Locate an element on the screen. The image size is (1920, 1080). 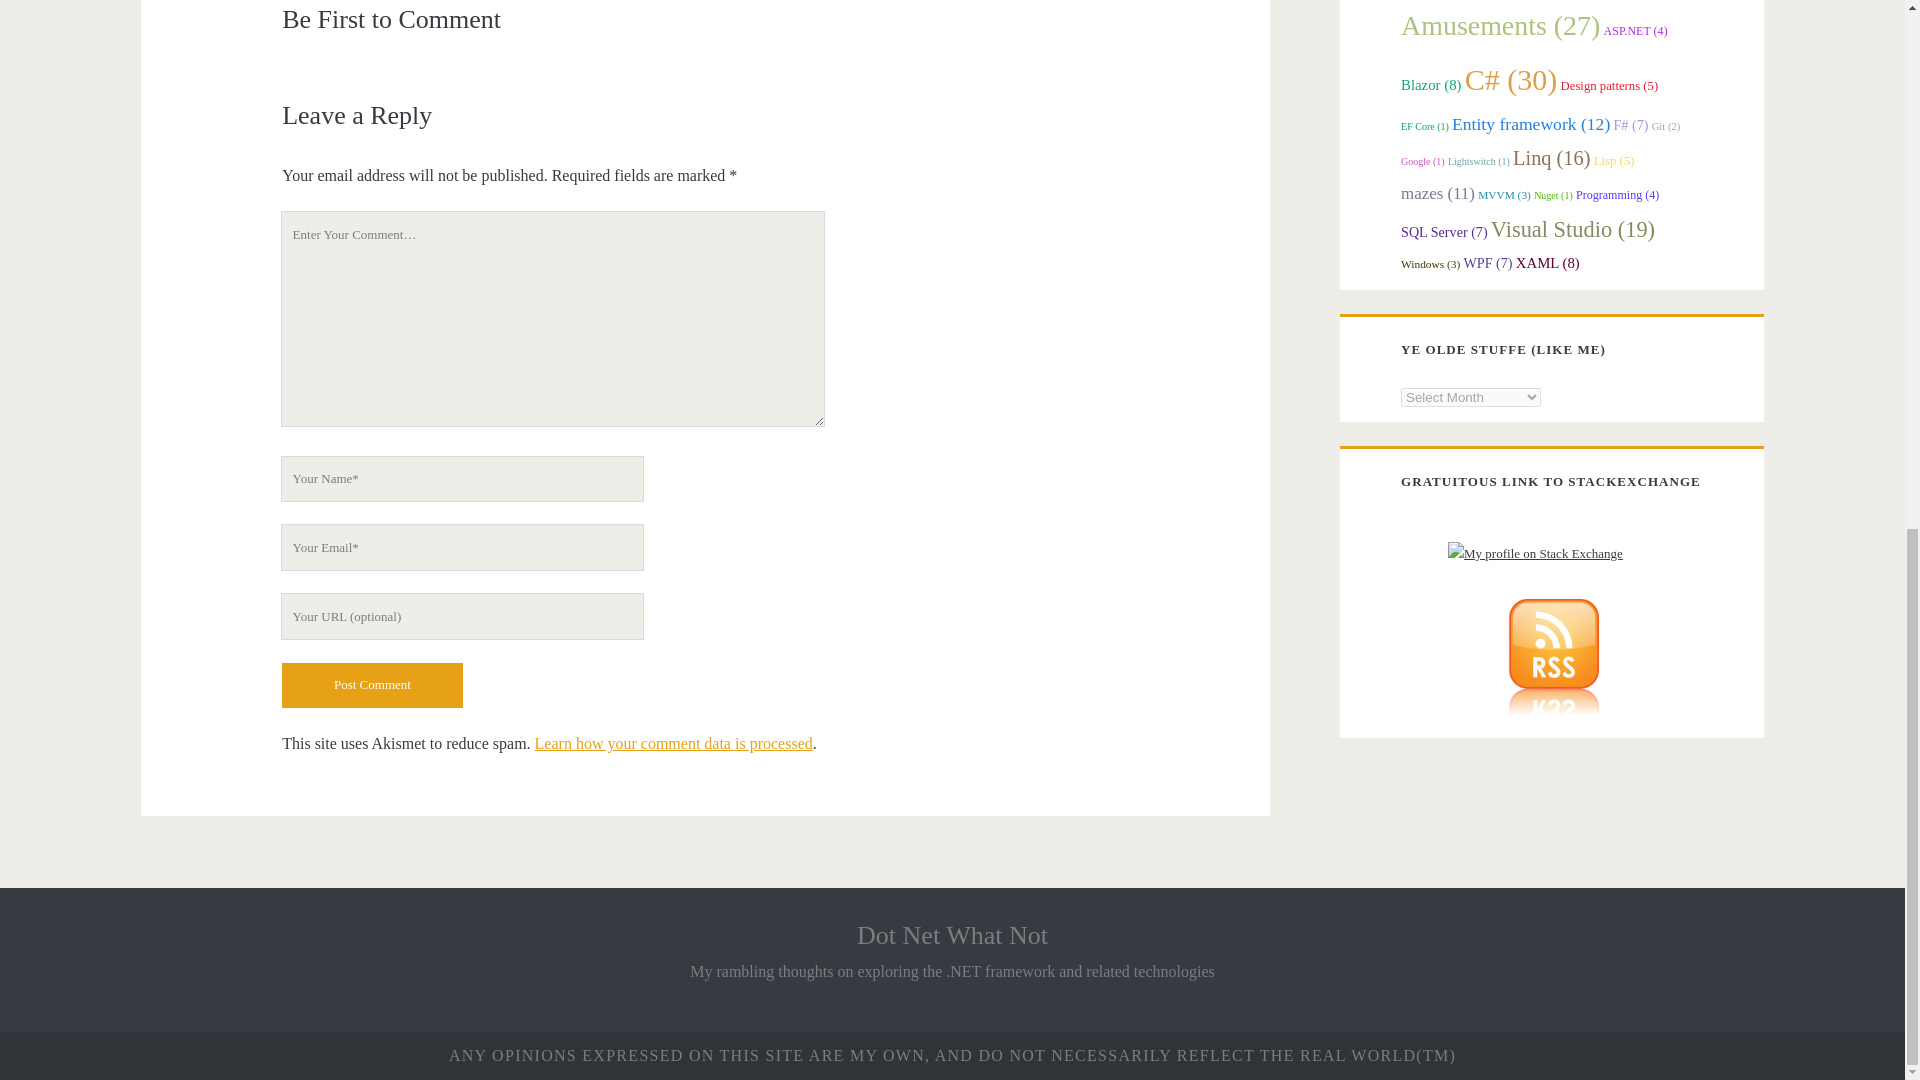
1 topic is located at coordinates (1425, 126).